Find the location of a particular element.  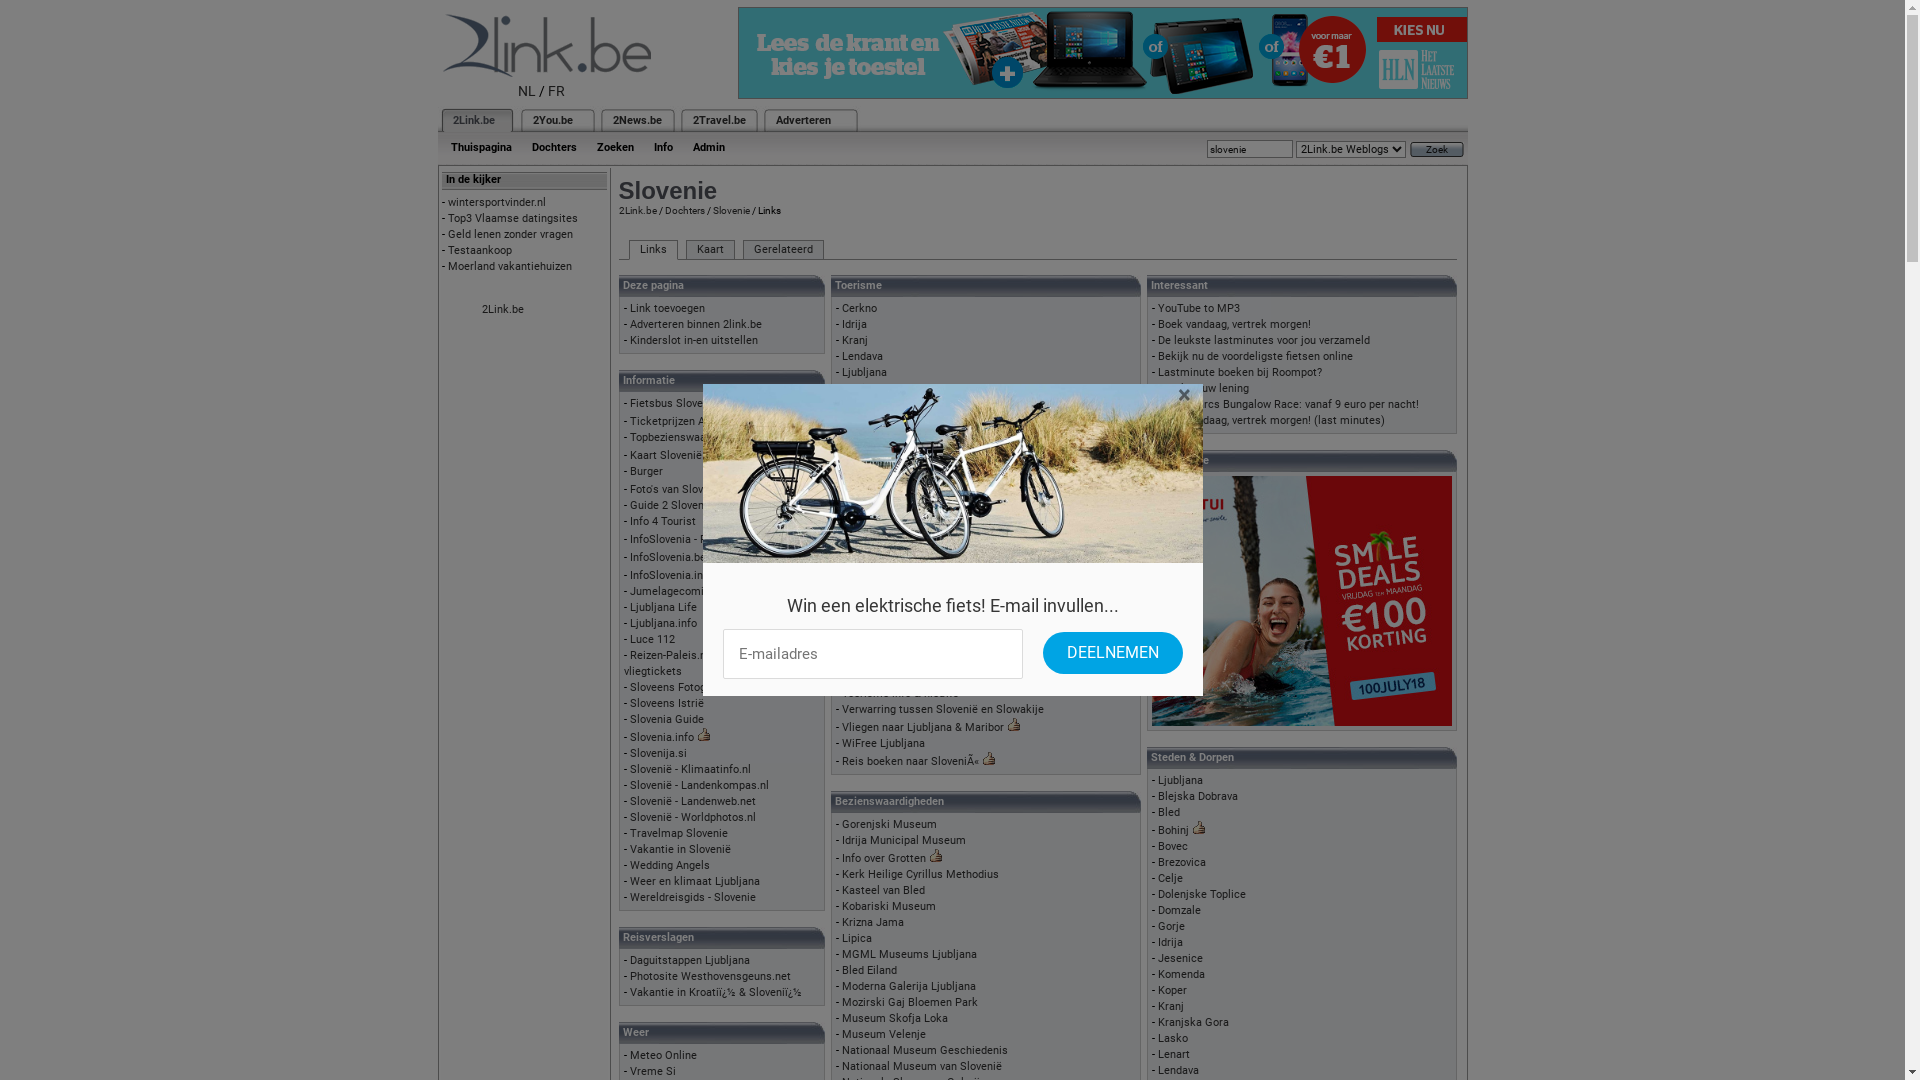

2News.be is located at coordinates (636, 120).